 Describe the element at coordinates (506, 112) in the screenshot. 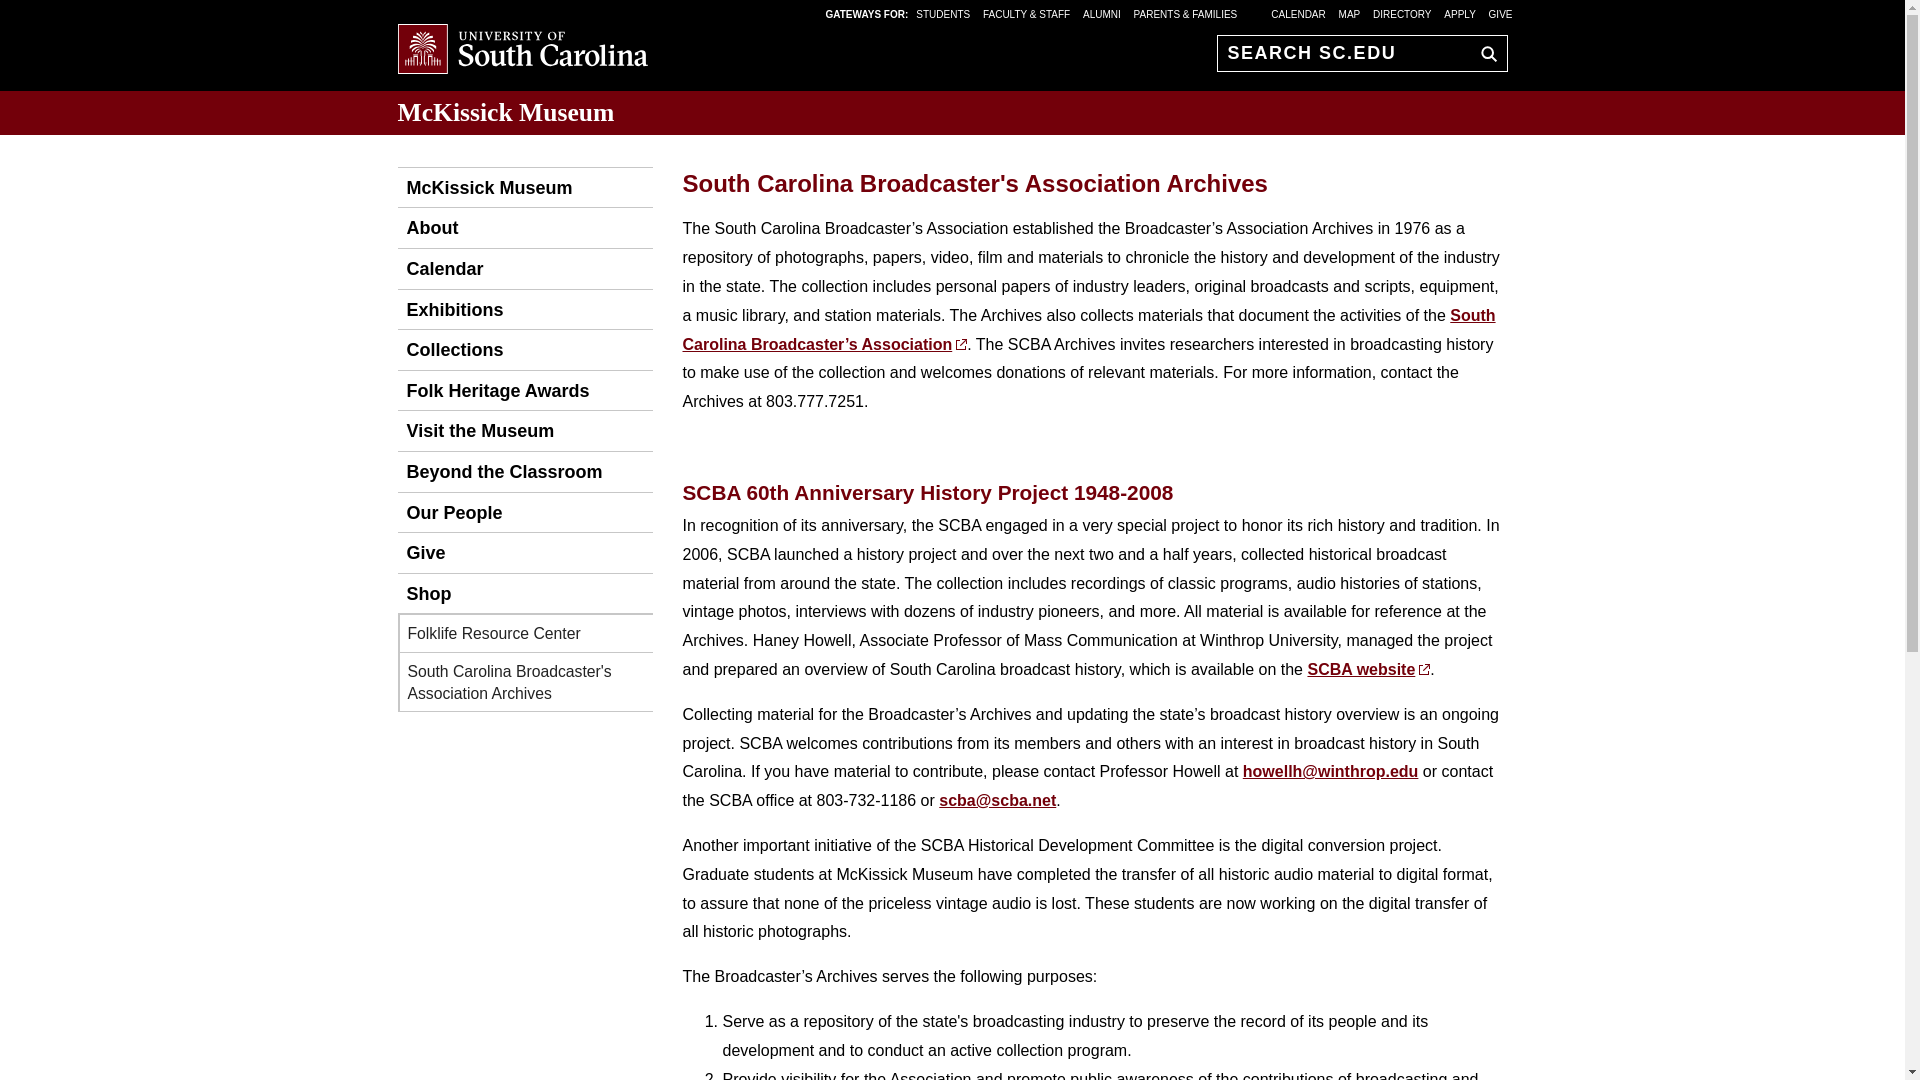

I see `McKissick Museum` at that location.